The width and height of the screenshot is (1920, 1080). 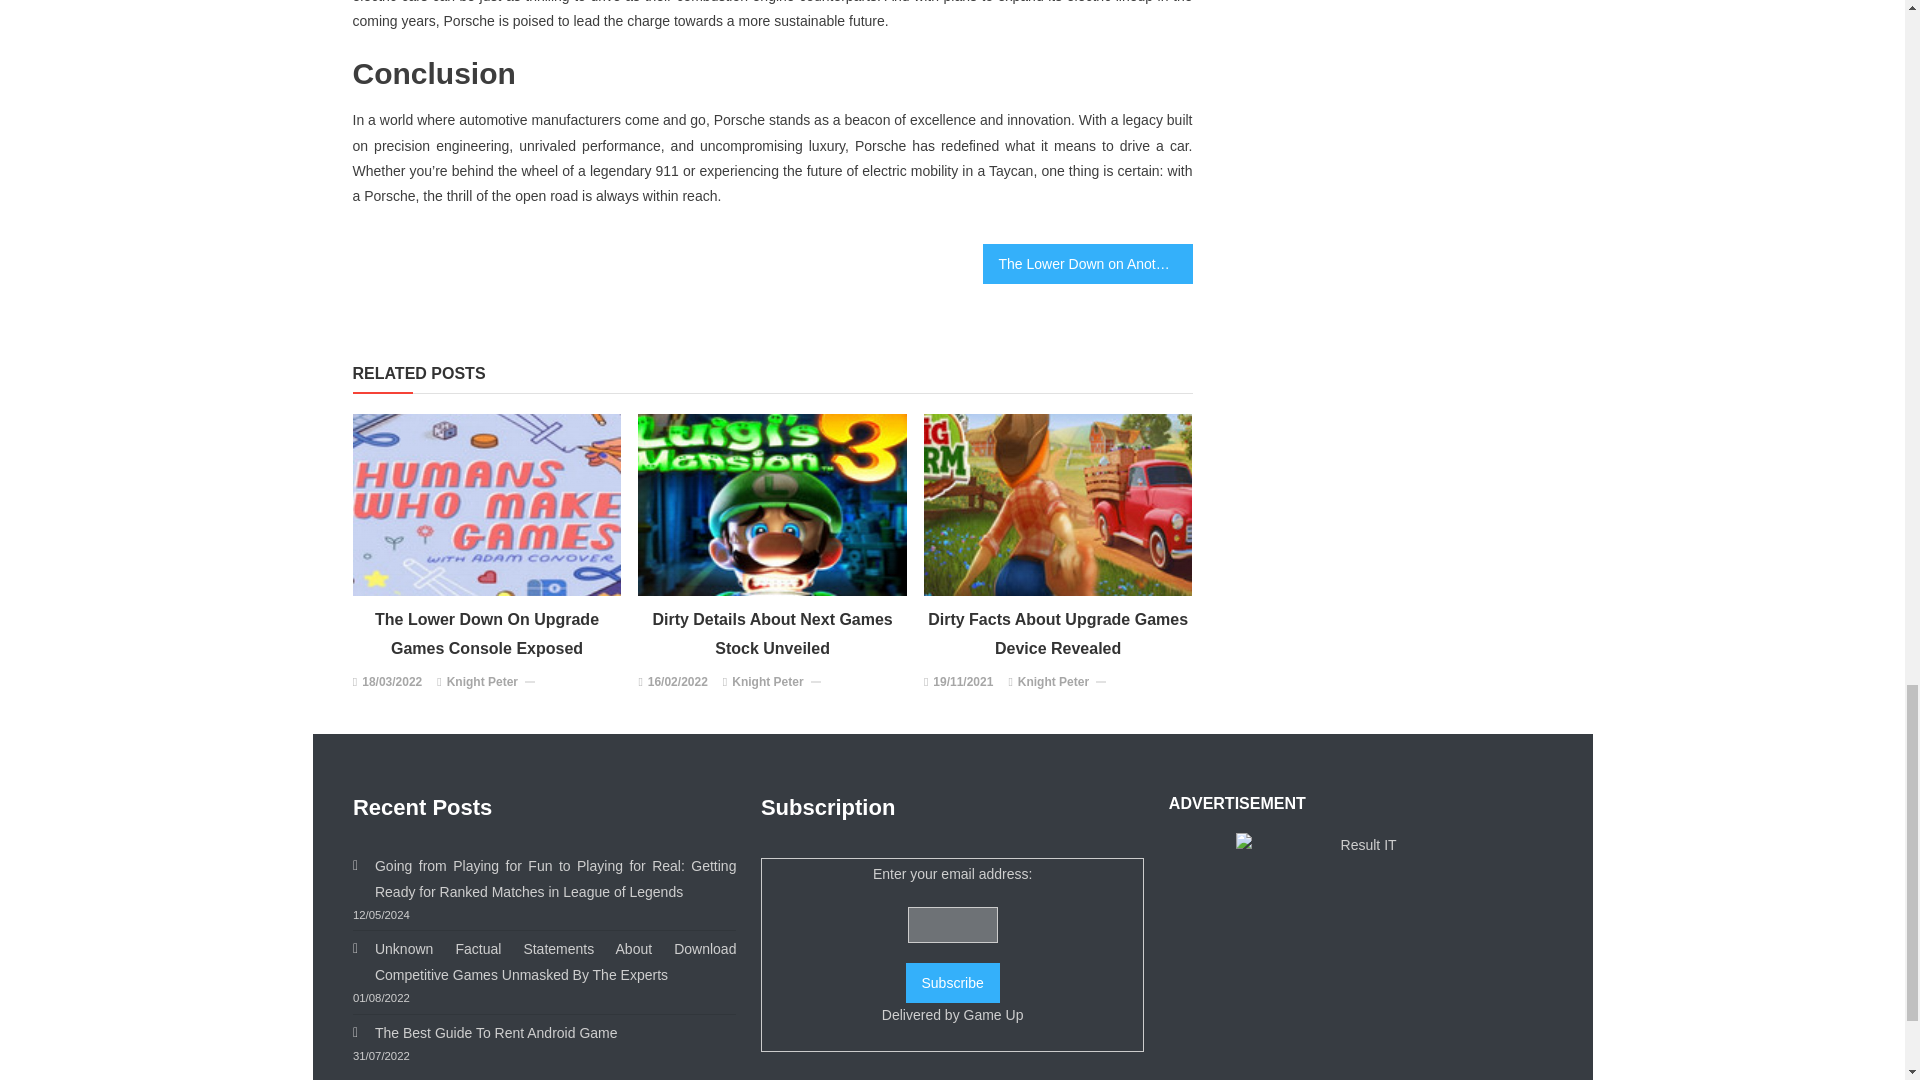 I want to click on Dirty Facts About Upgrade Games Device Revealed, so click(x=1058, y=504).